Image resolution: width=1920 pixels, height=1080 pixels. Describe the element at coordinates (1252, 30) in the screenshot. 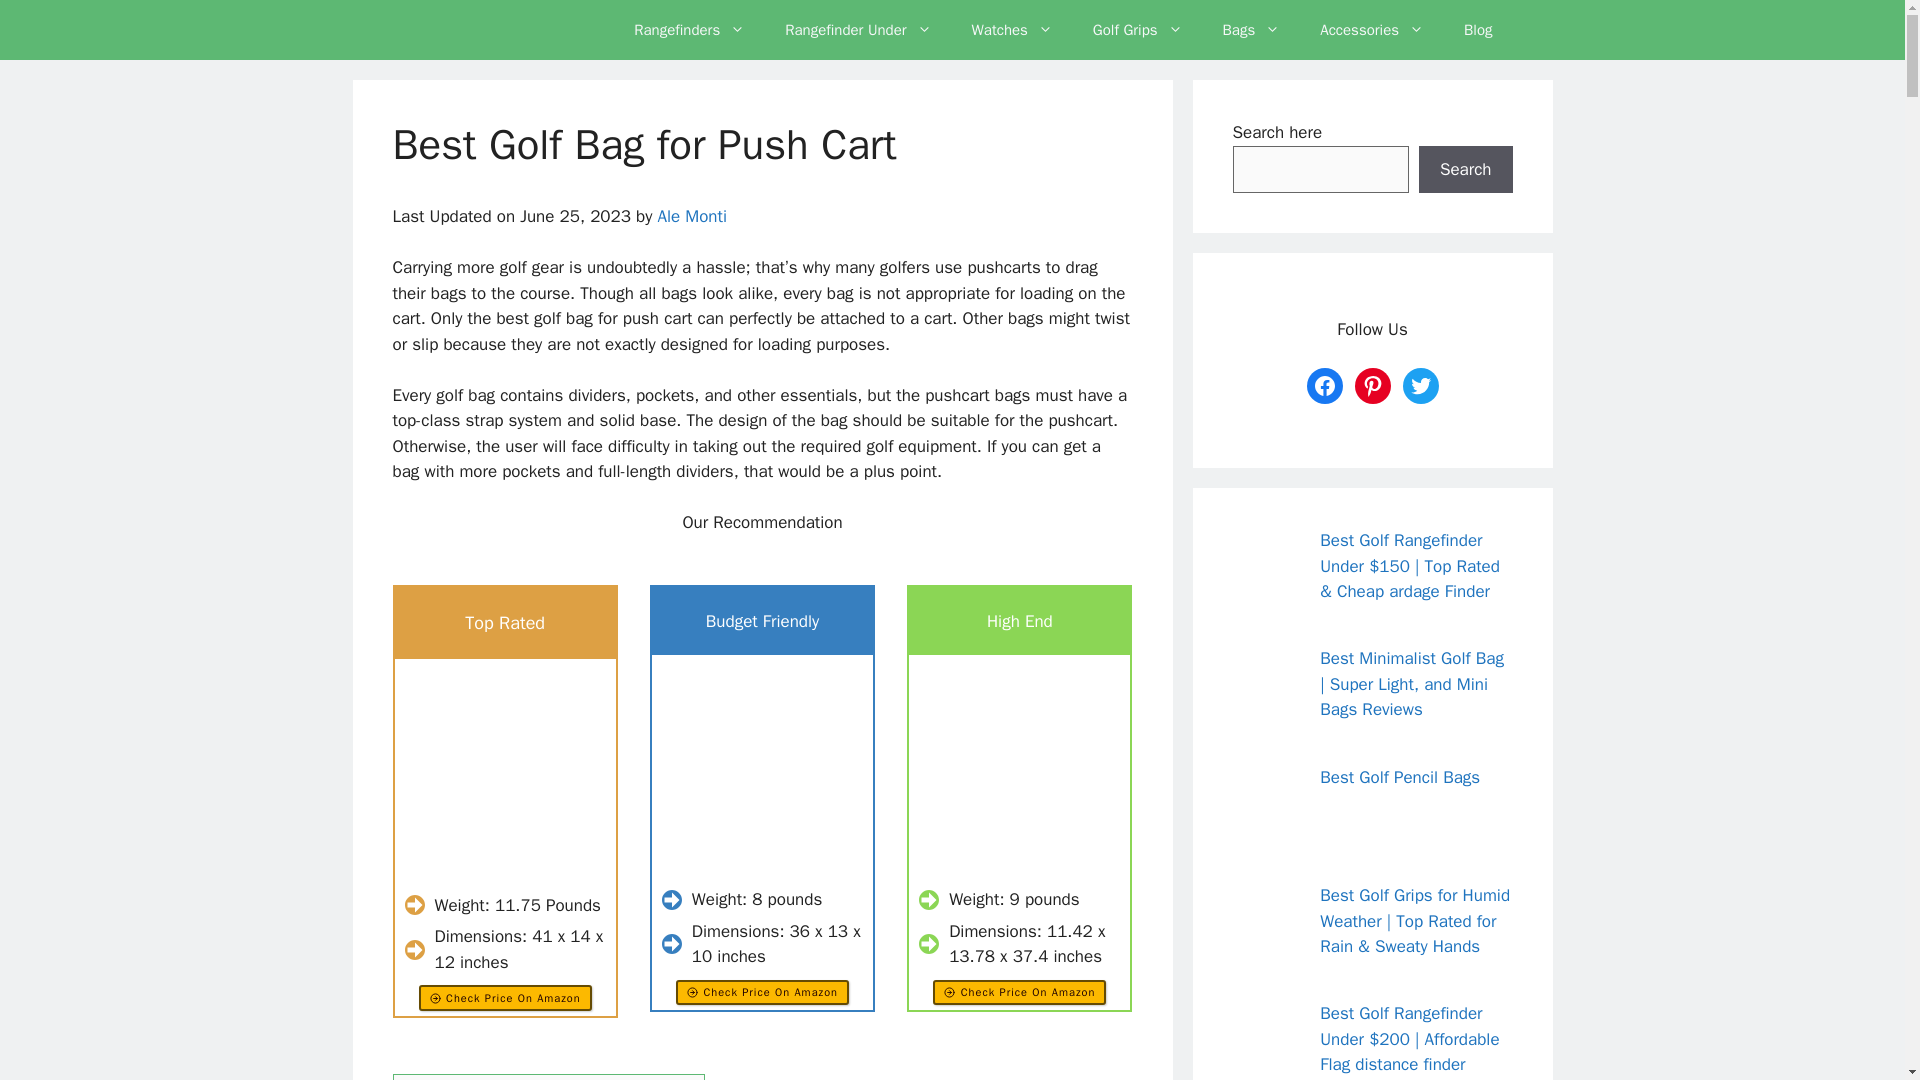

I see `Bags` at that location.